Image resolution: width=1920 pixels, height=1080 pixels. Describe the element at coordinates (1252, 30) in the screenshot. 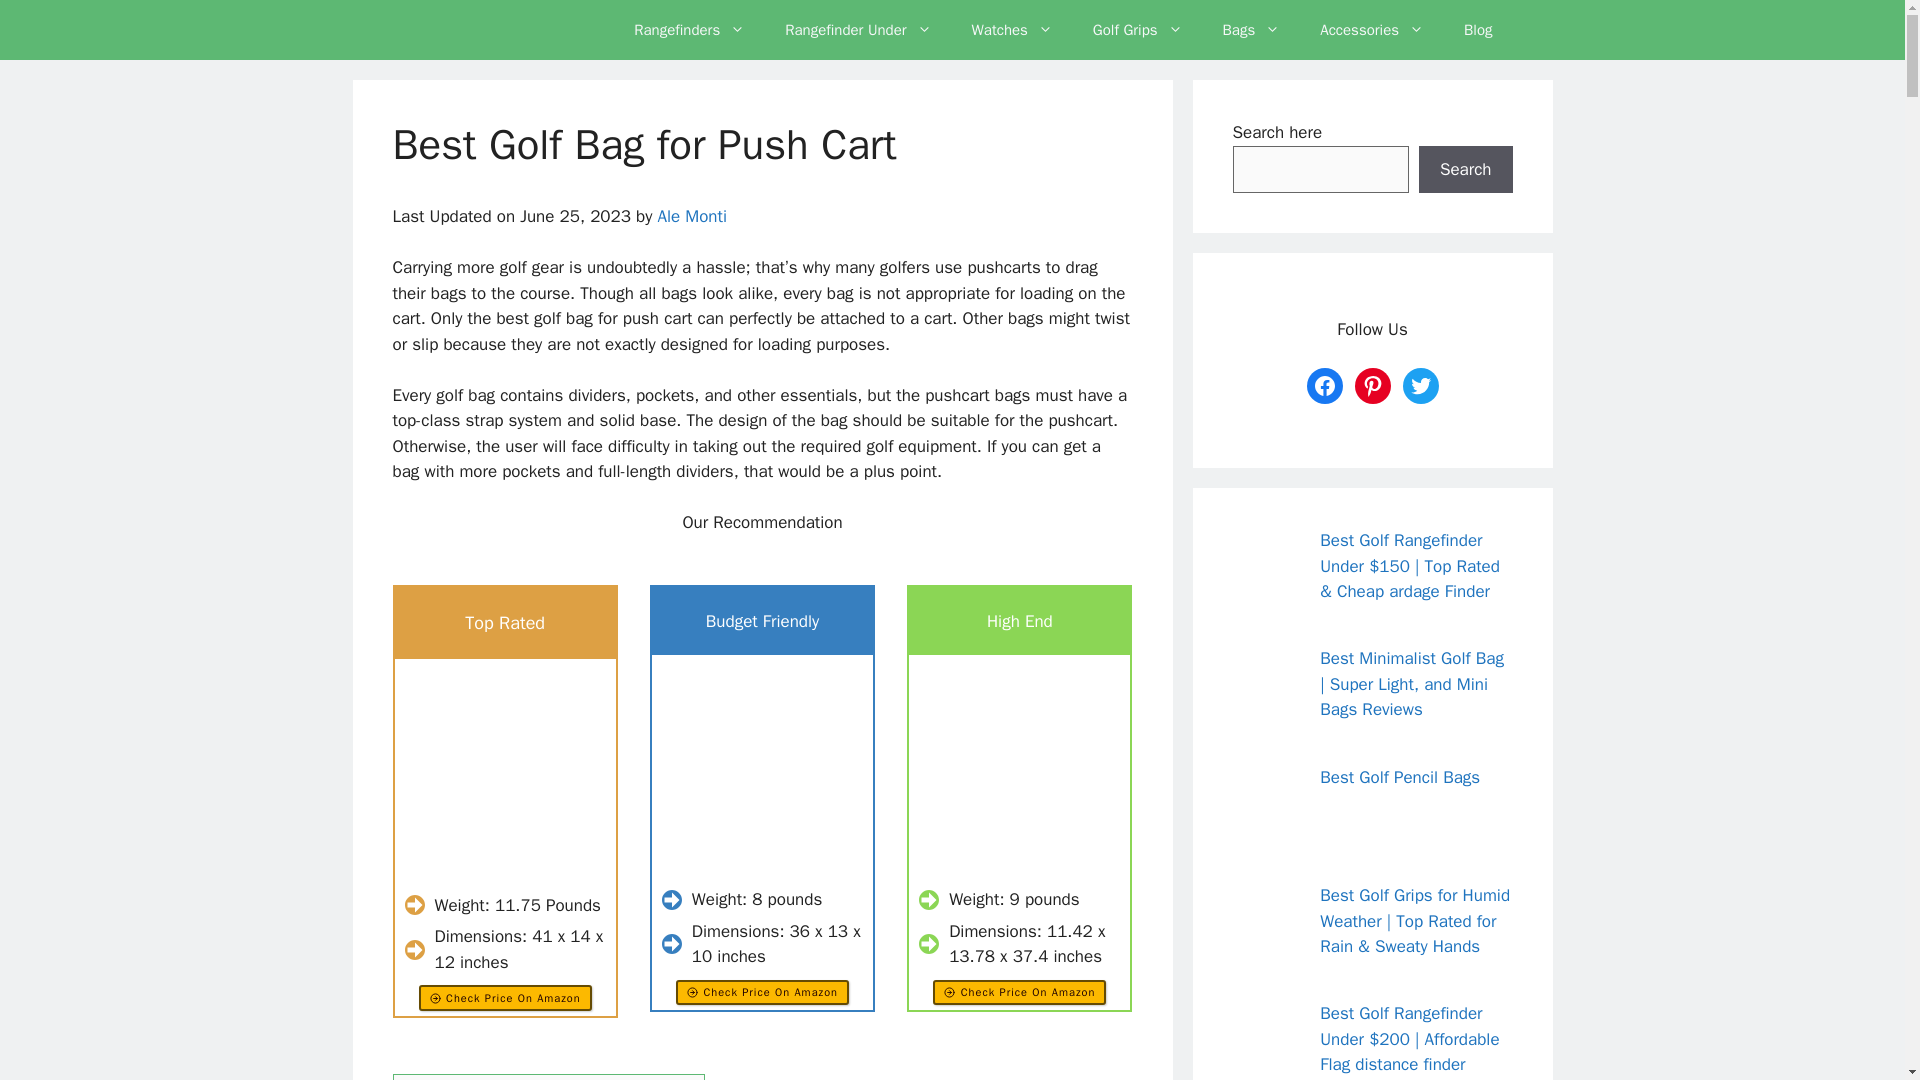

I see `Bags` at that location.